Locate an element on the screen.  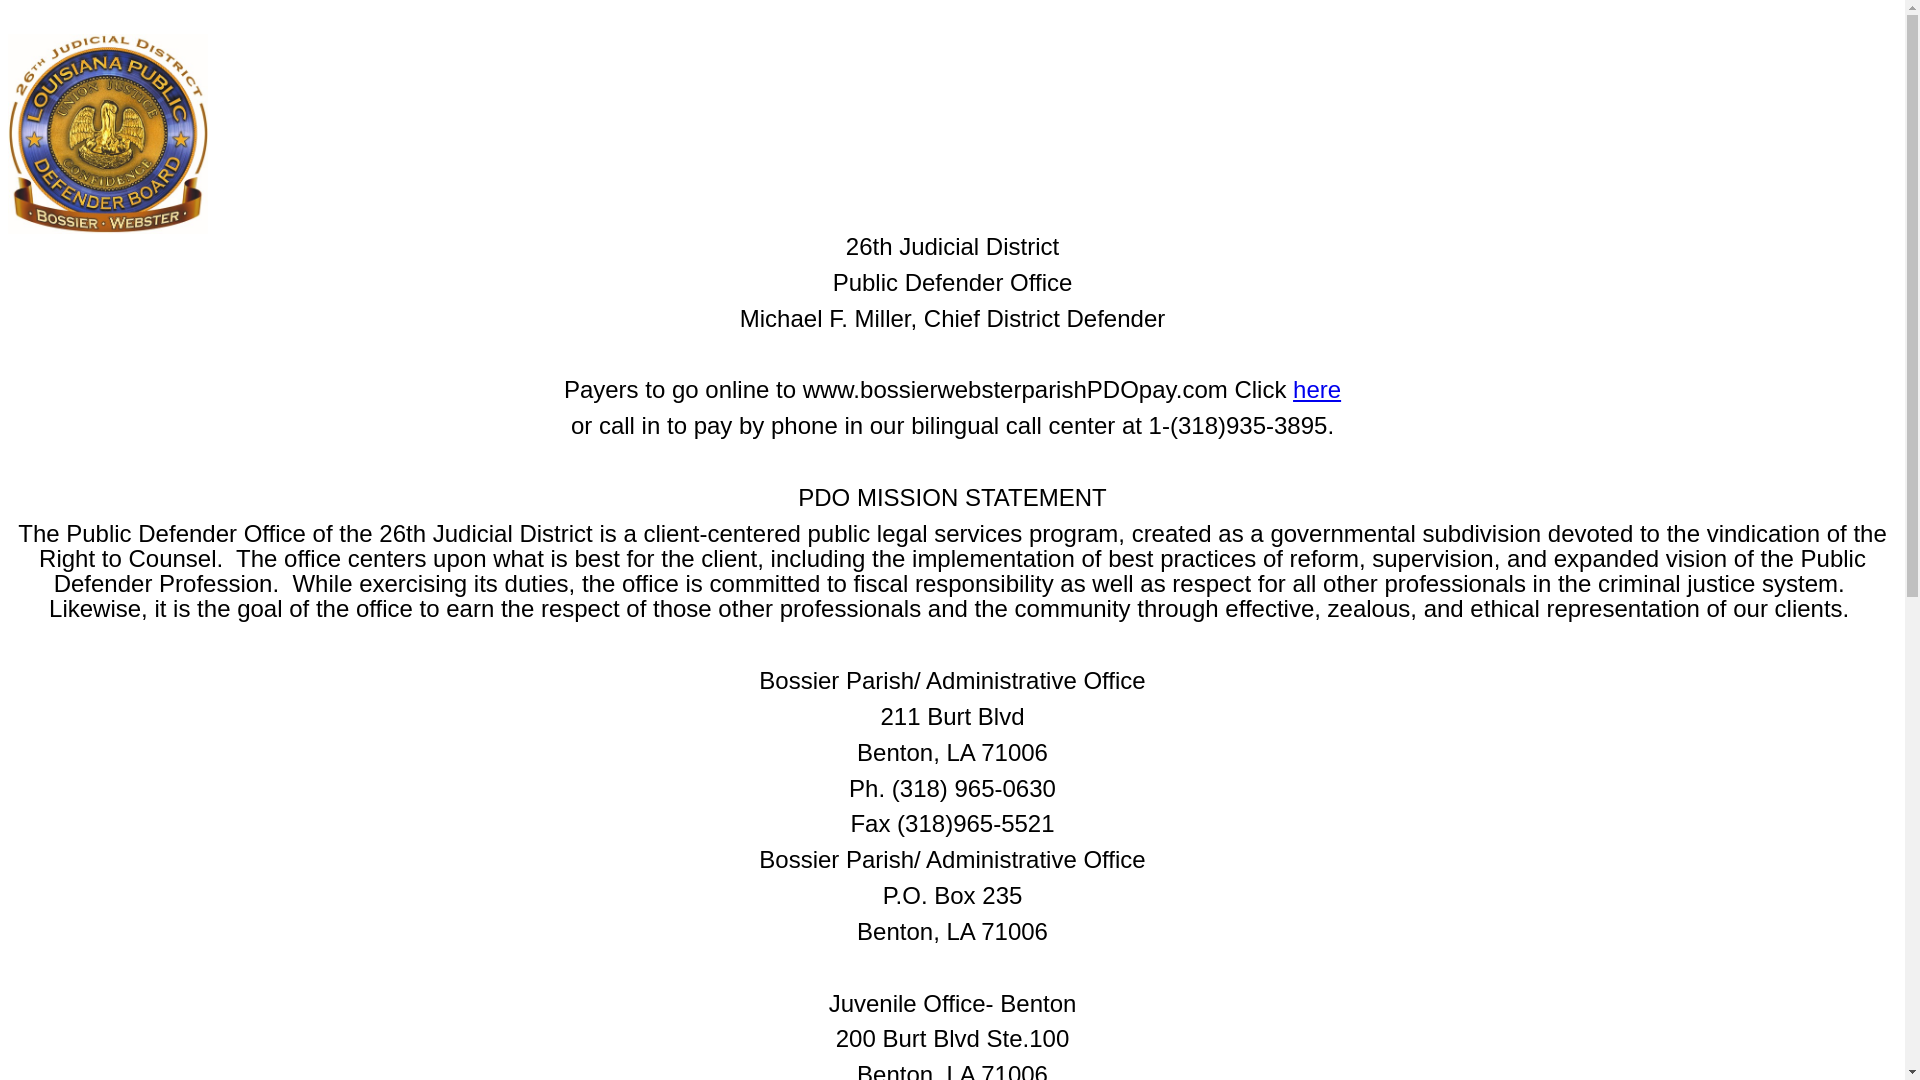
here is located at coordinates (1317, 390).